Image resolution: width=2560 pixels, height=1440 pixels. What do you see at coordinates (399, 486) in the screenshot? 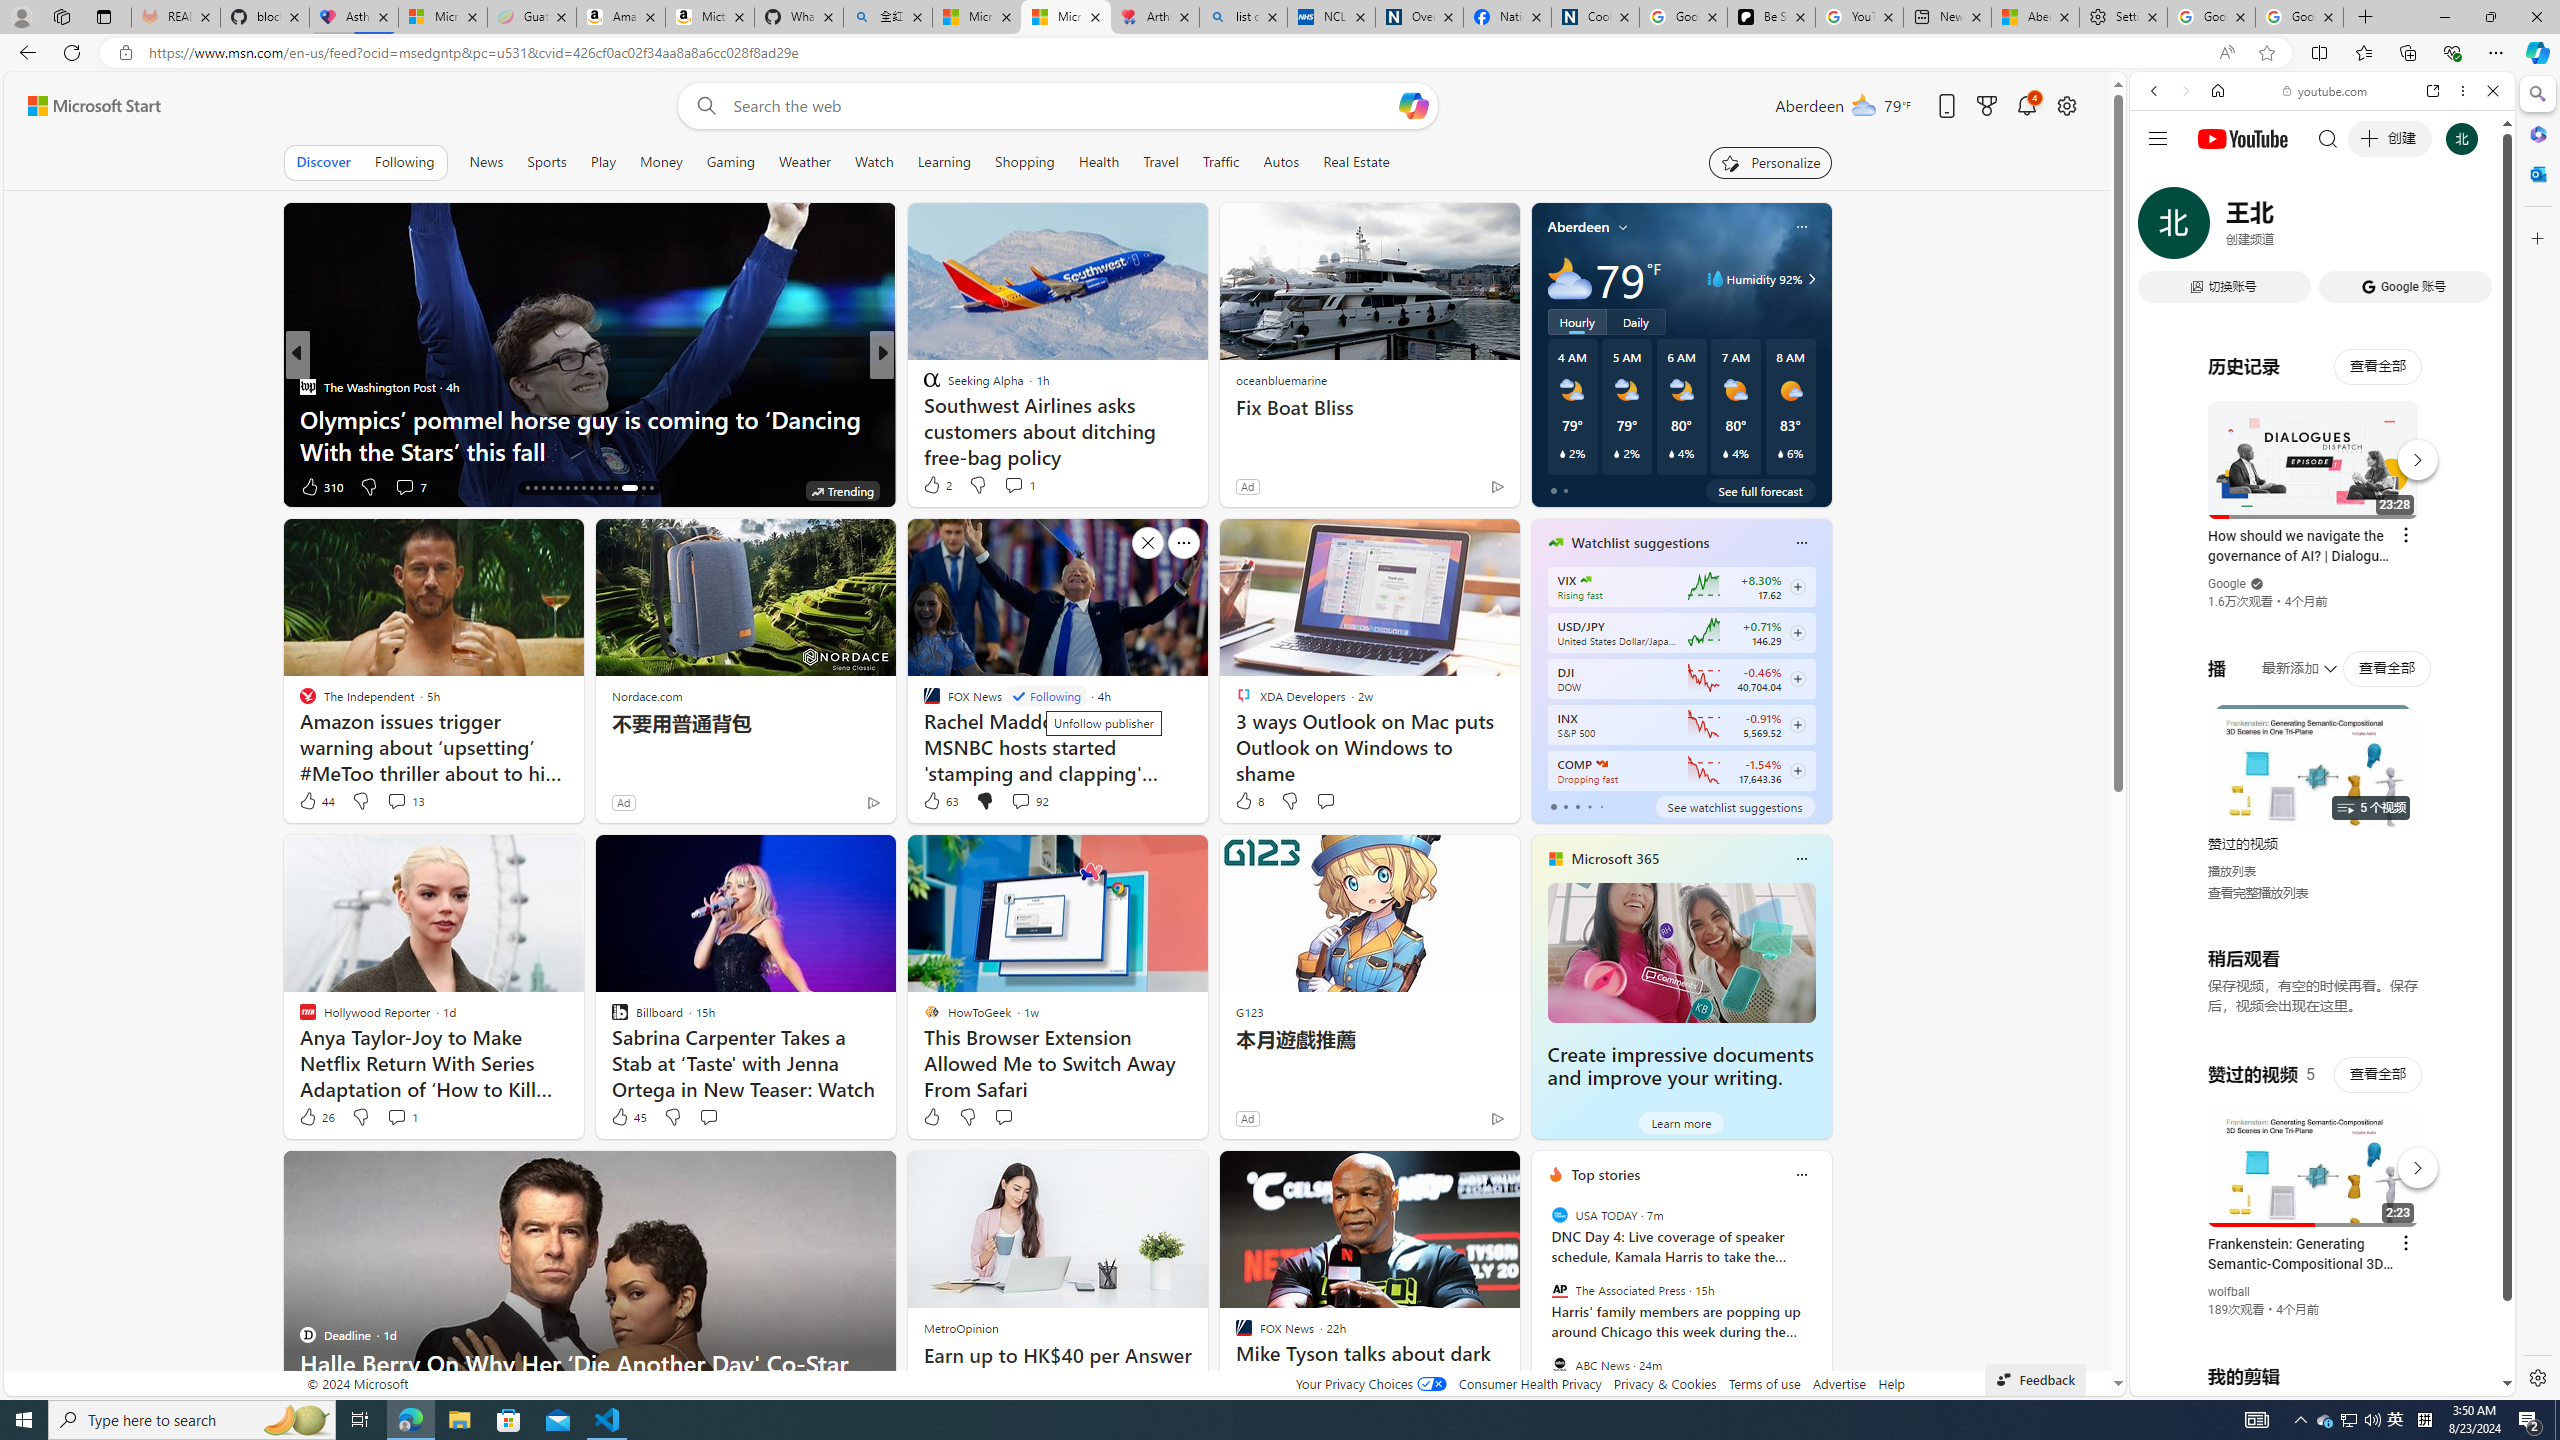
I see `View comments 3 Comment` at bounding box center [399, 486].